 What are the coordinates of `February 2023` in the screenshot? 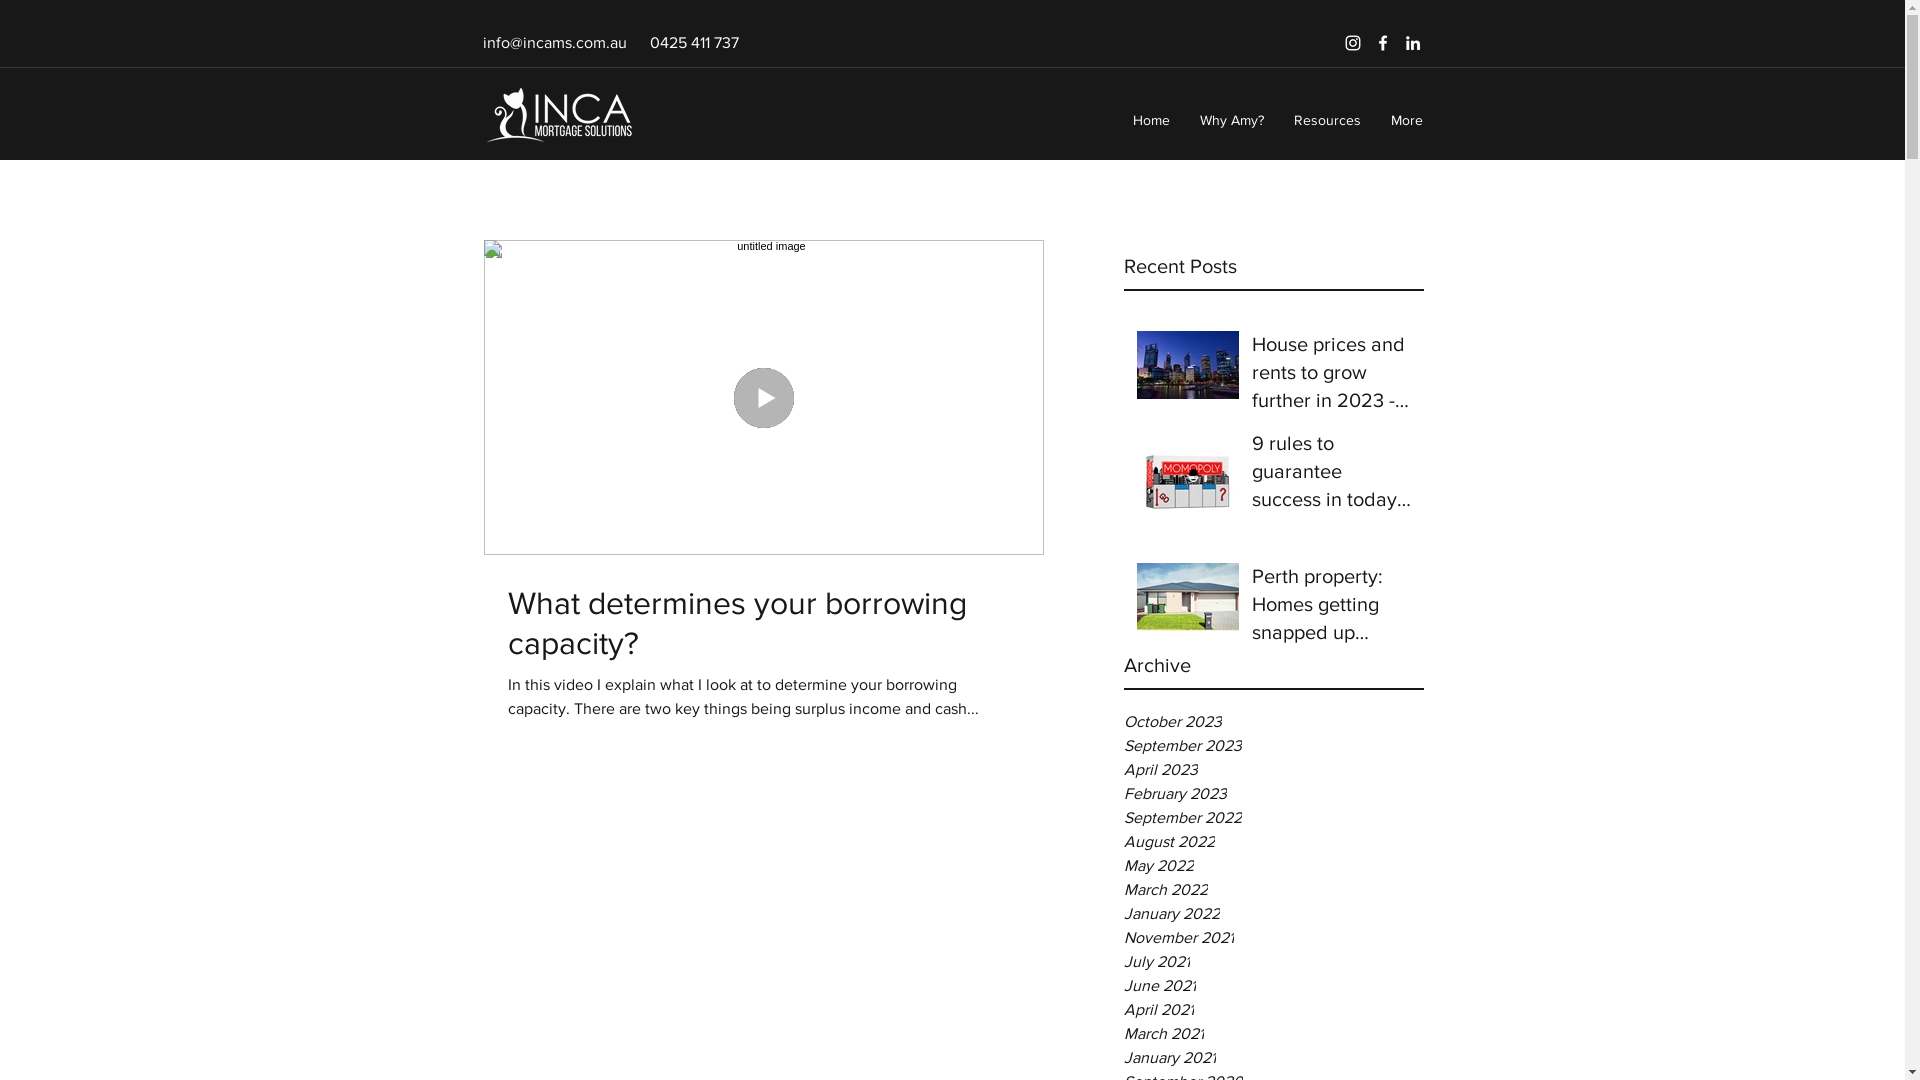 It's located at (1274, 794).